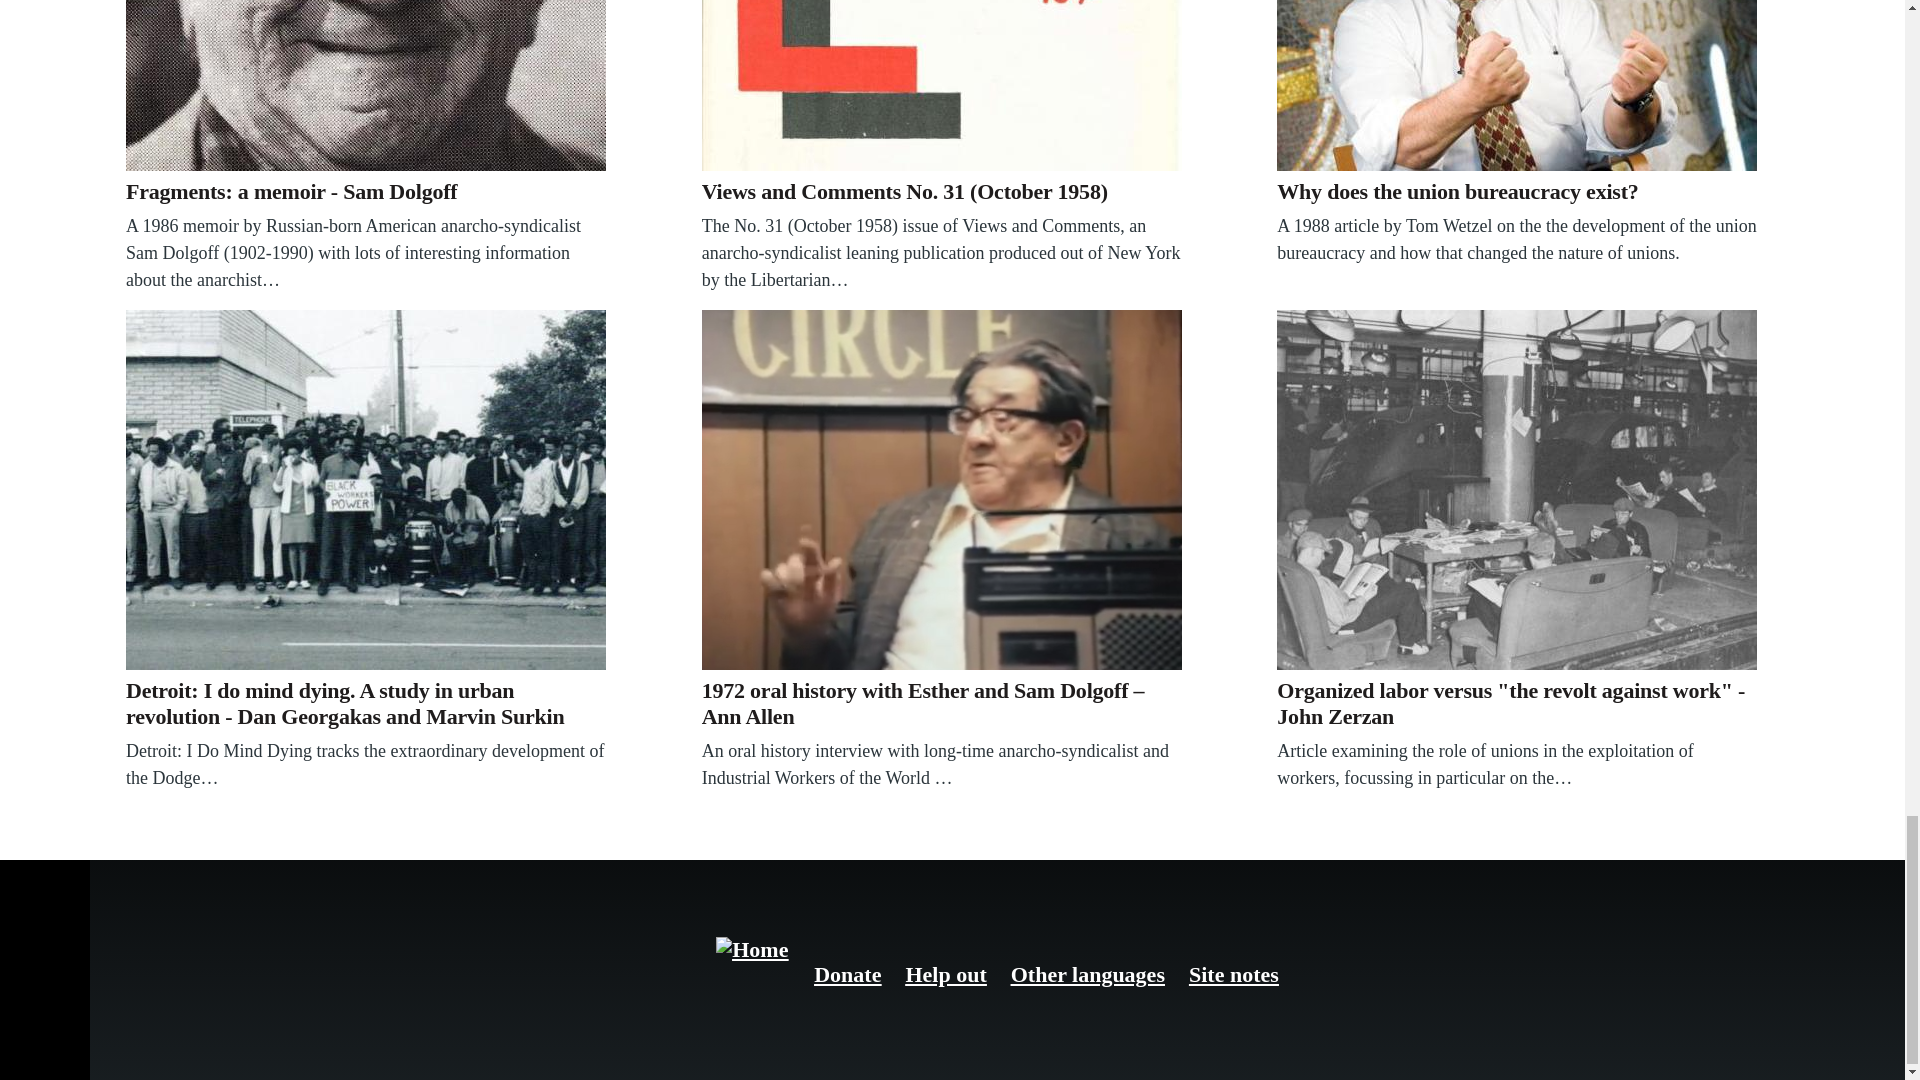  What do you see at coordinates (366, 489) in the screenshot?
I see `Black workers demonstrate` at bounding box center [366, 489].